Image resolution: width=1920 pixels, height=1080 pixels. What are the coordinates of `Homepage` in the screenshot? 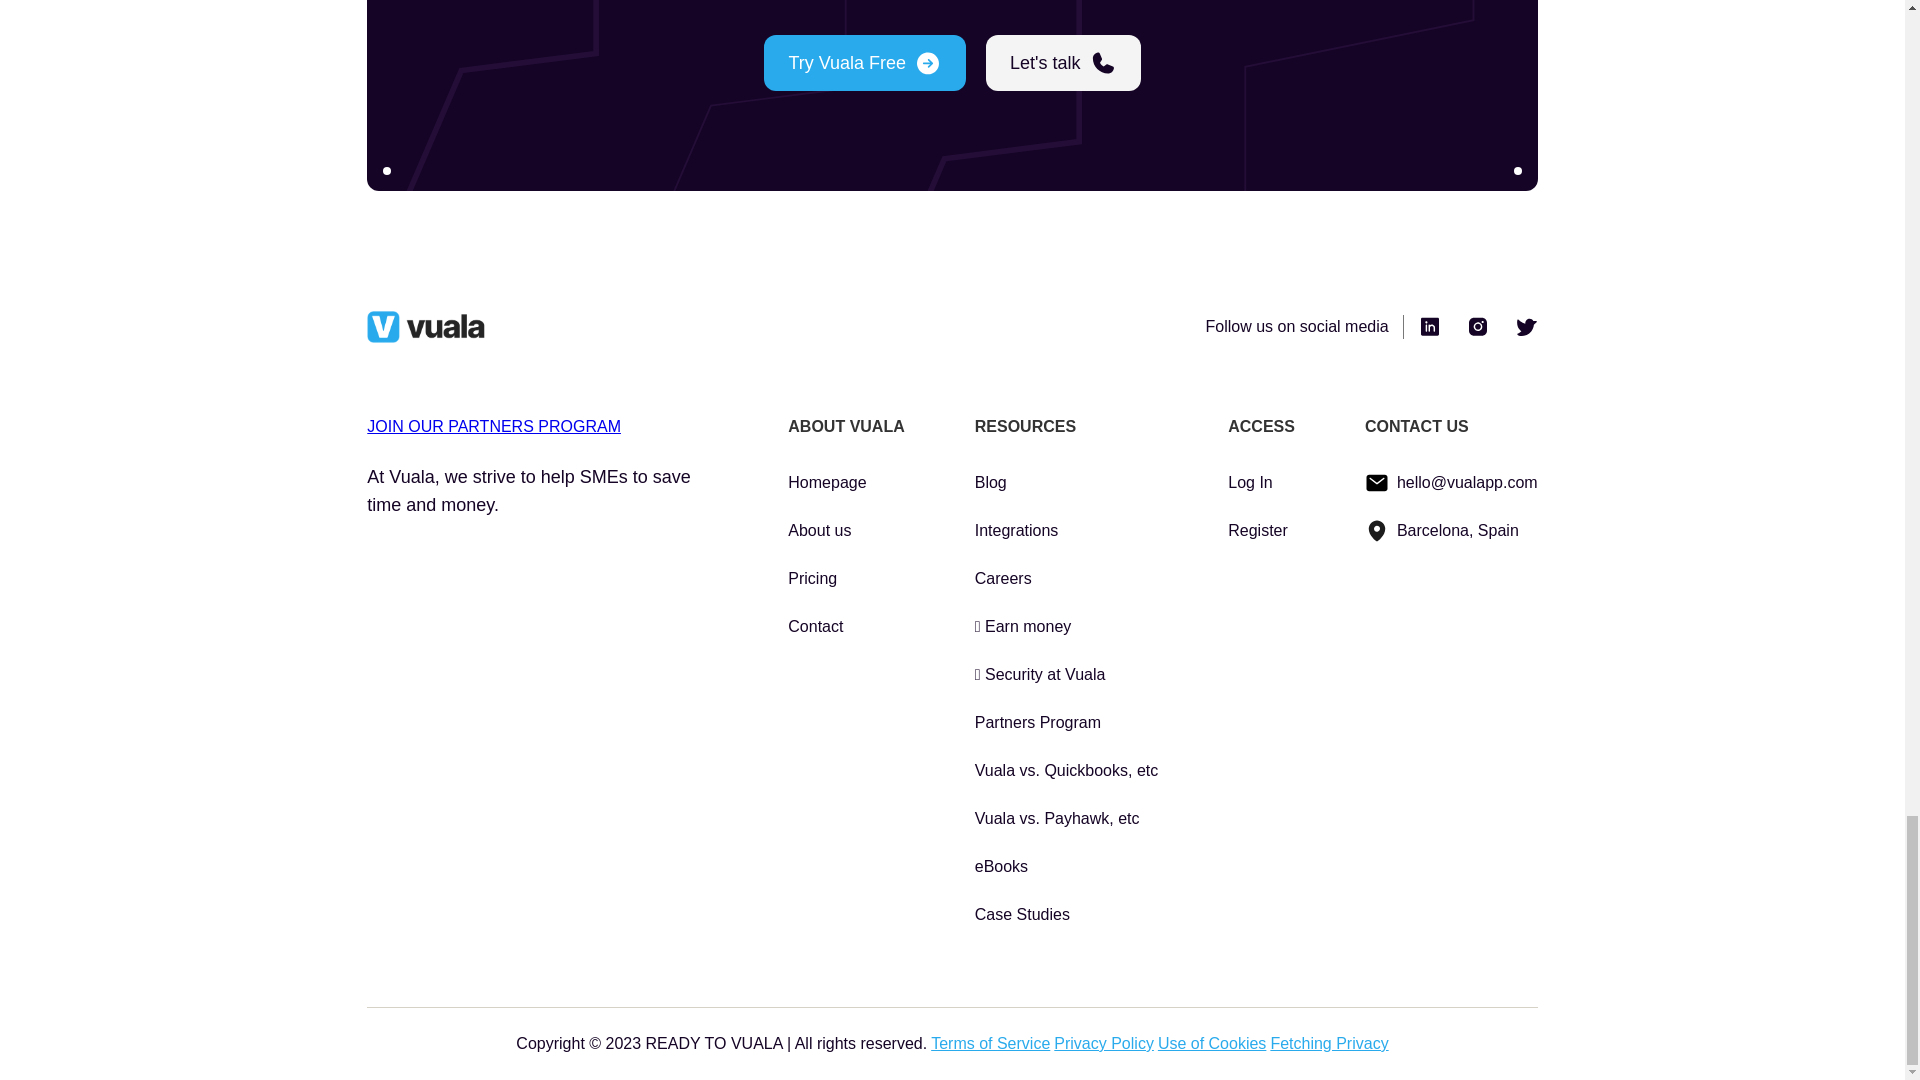 It's located at (846, 482).